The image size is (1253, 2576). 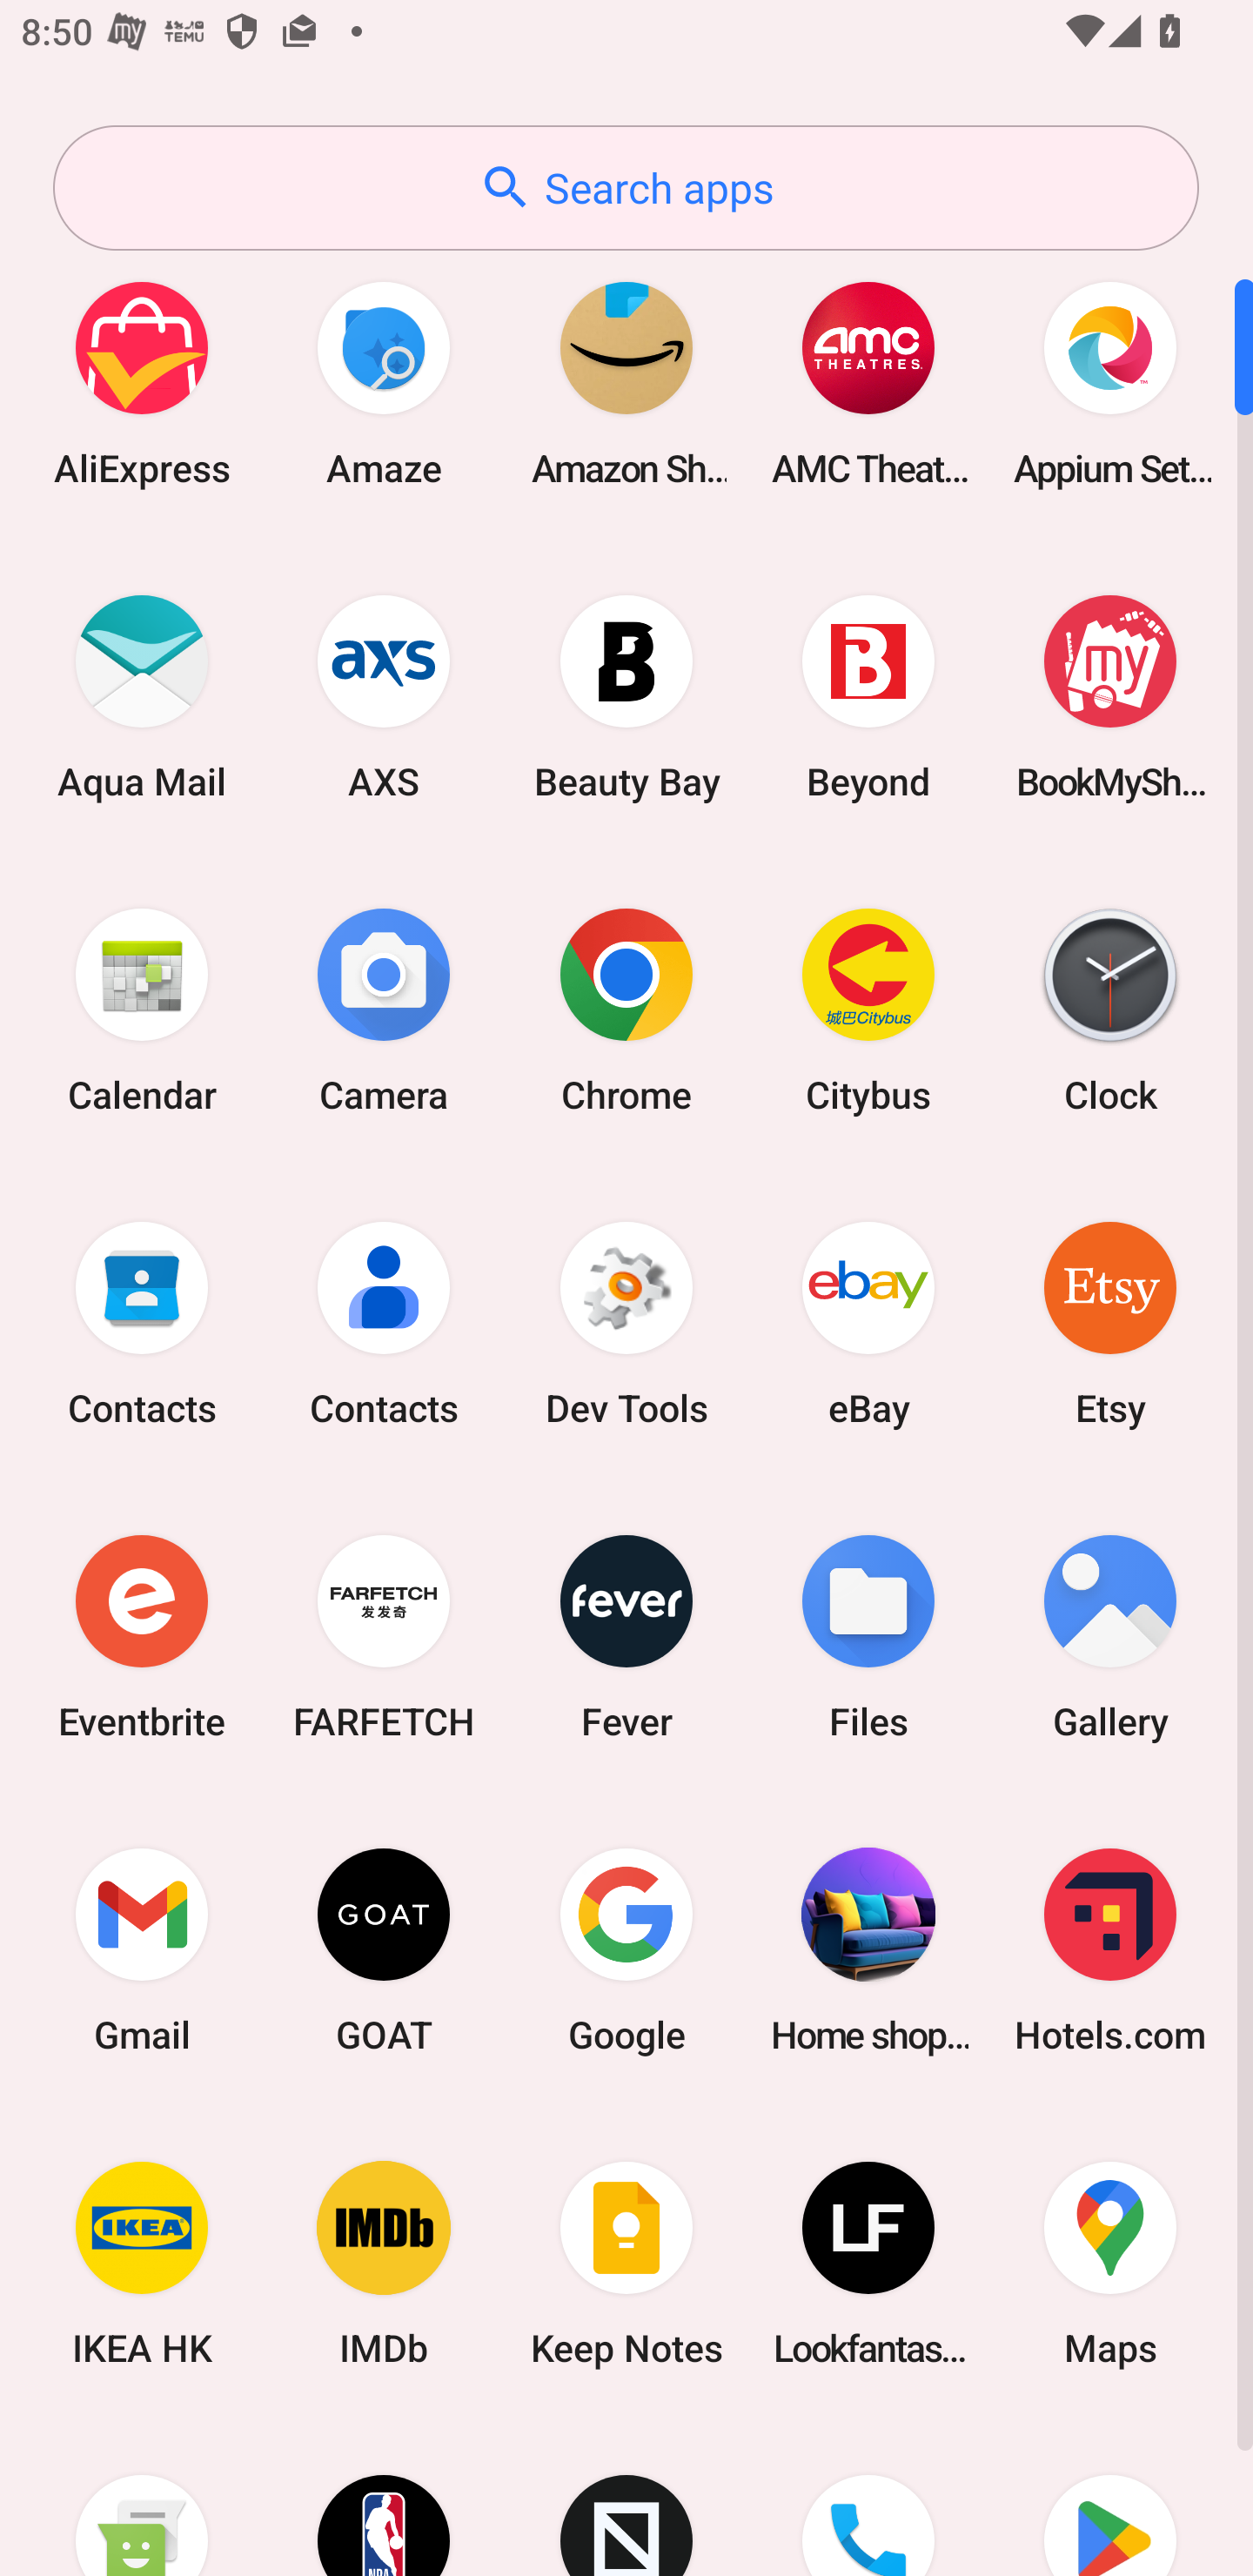 I want to click on IMDb, so click(x=384, y=2264).